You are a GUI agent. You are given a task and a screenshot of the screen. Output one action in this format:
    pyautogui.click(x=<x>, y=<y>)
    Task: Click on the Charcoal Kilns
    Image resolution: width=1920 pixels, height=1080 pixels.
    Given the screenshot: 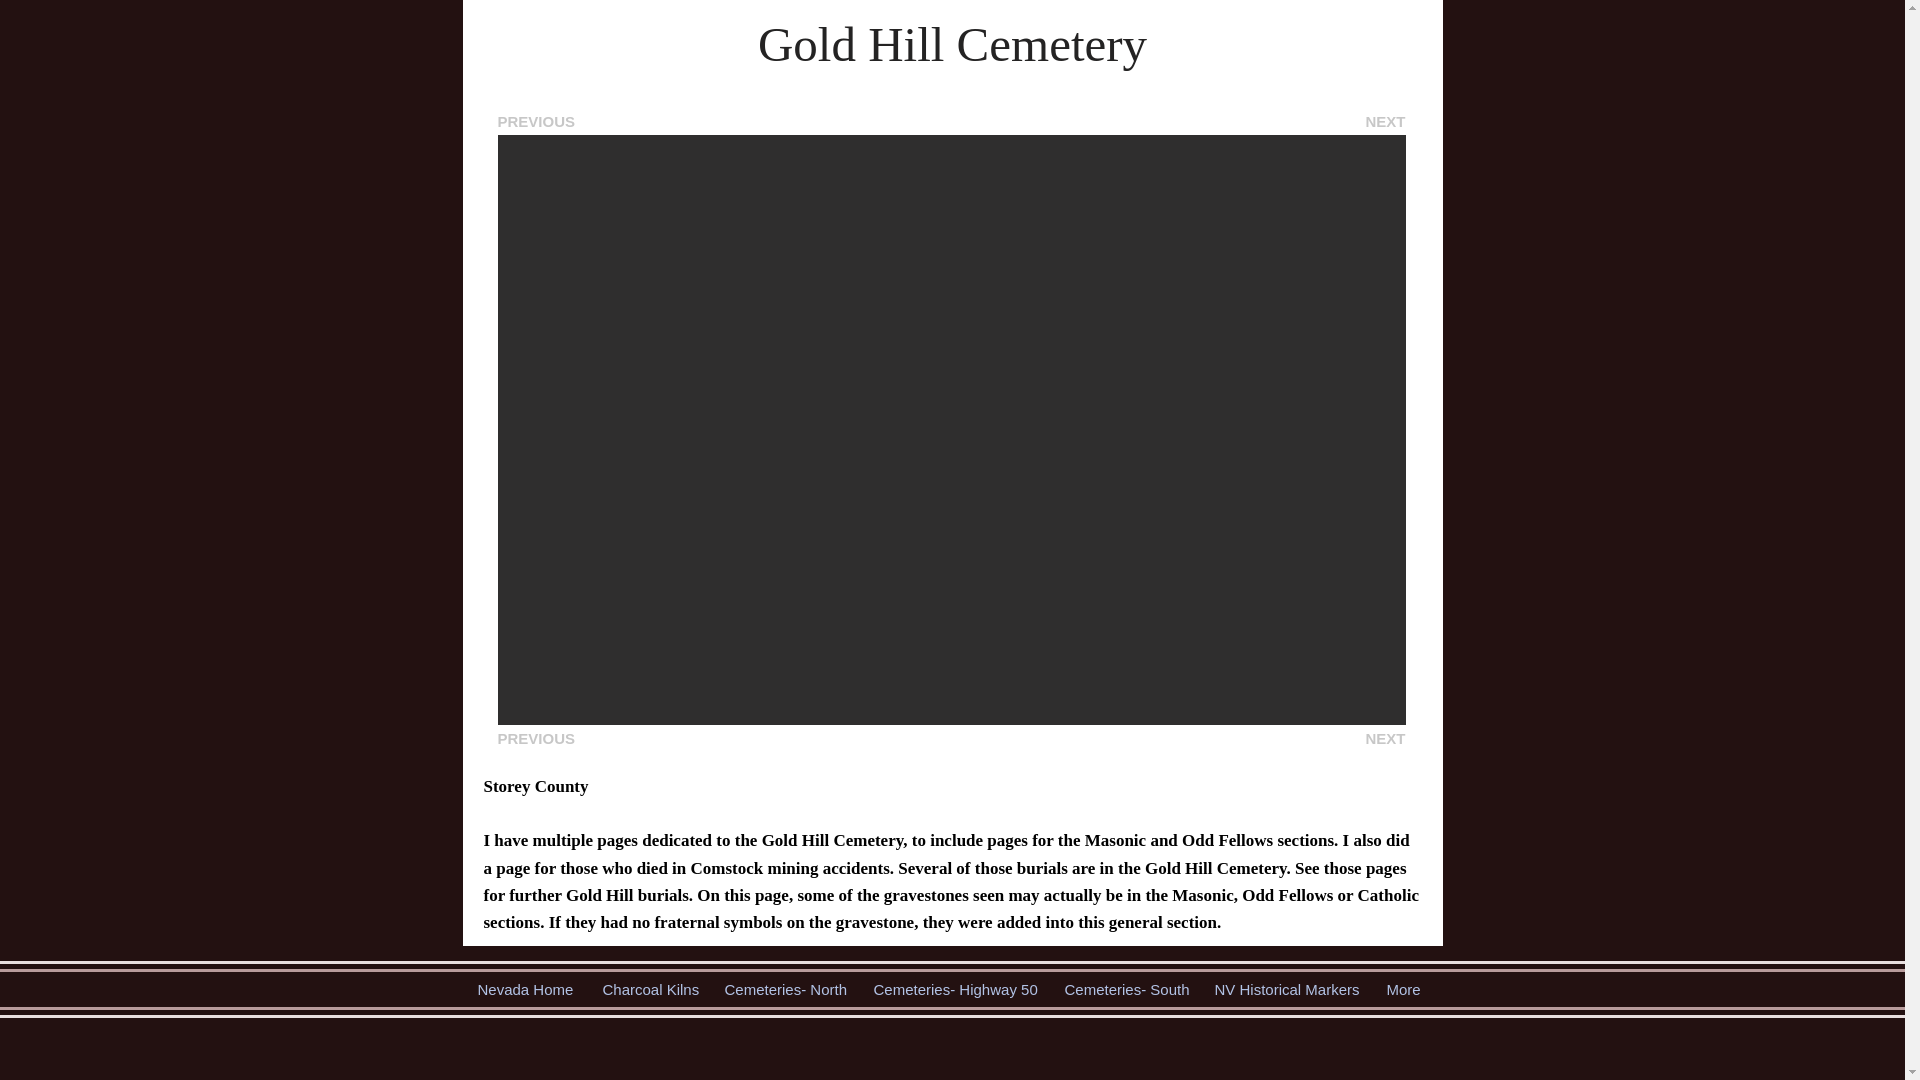 What is the action you would take?
    pyautogui.click(x=648, y=989)
    